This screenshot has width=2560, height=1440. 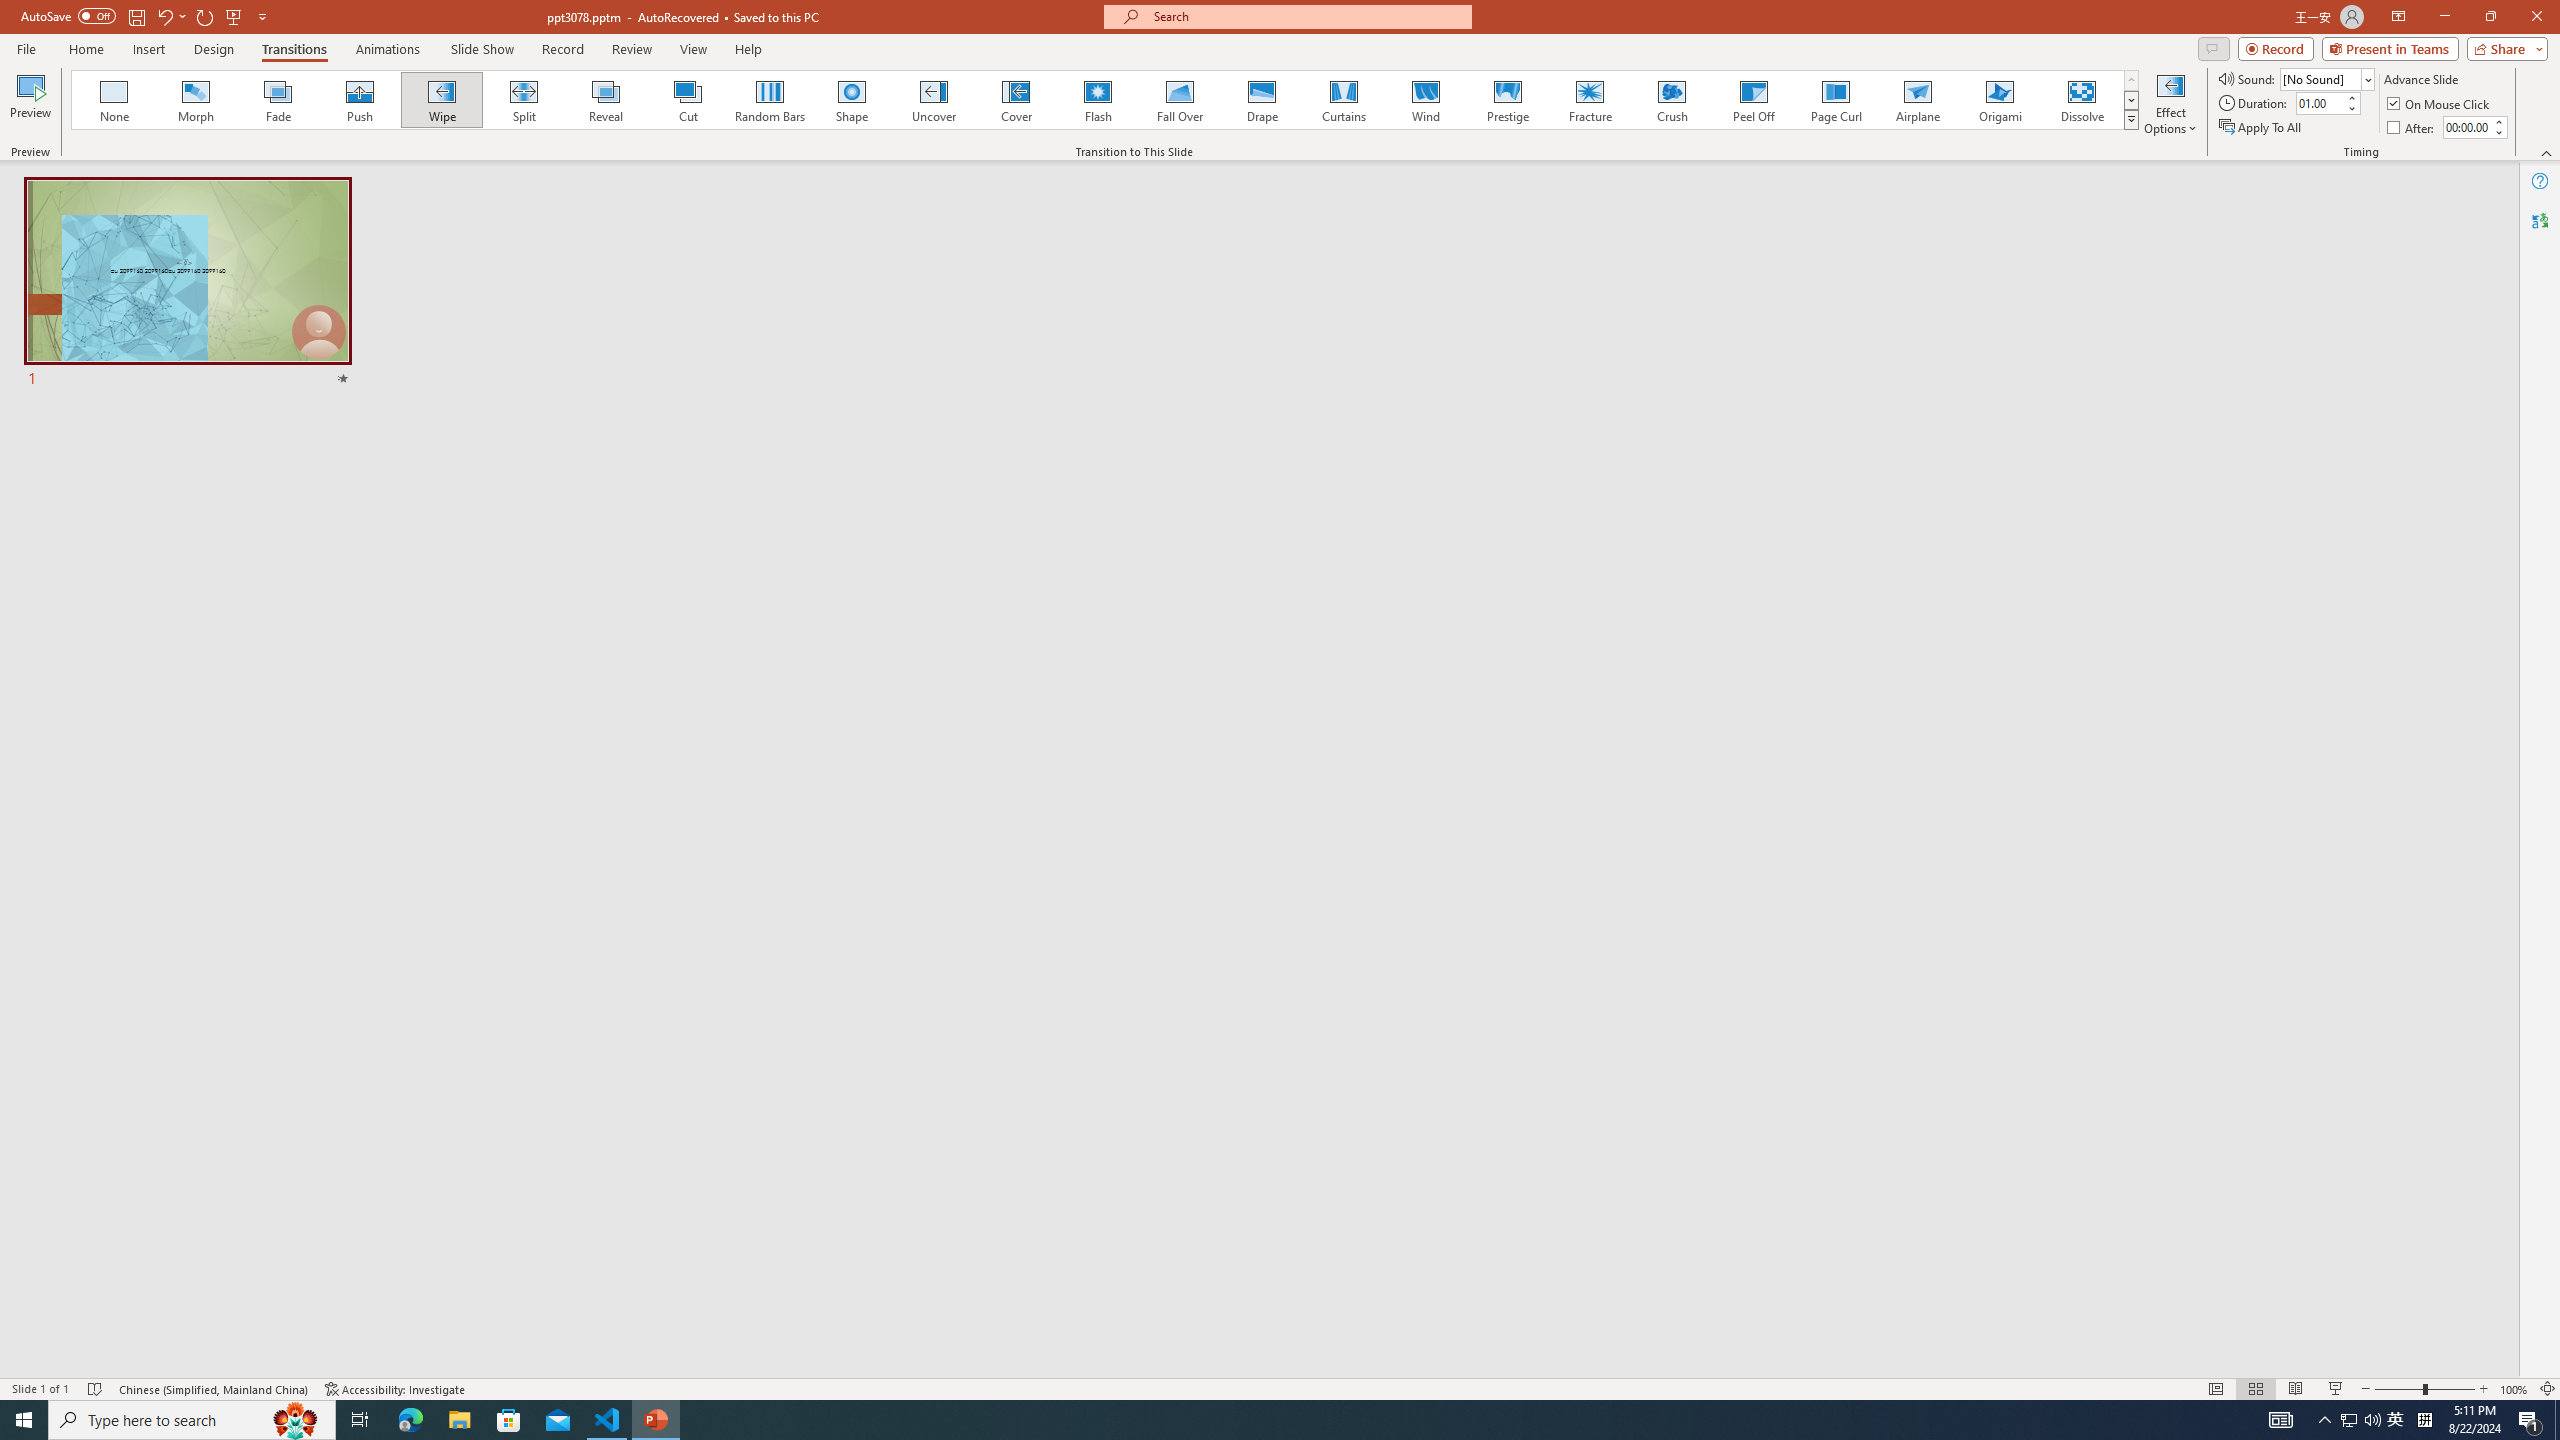 I want to click on Wind, so click(x=1425, y=100).